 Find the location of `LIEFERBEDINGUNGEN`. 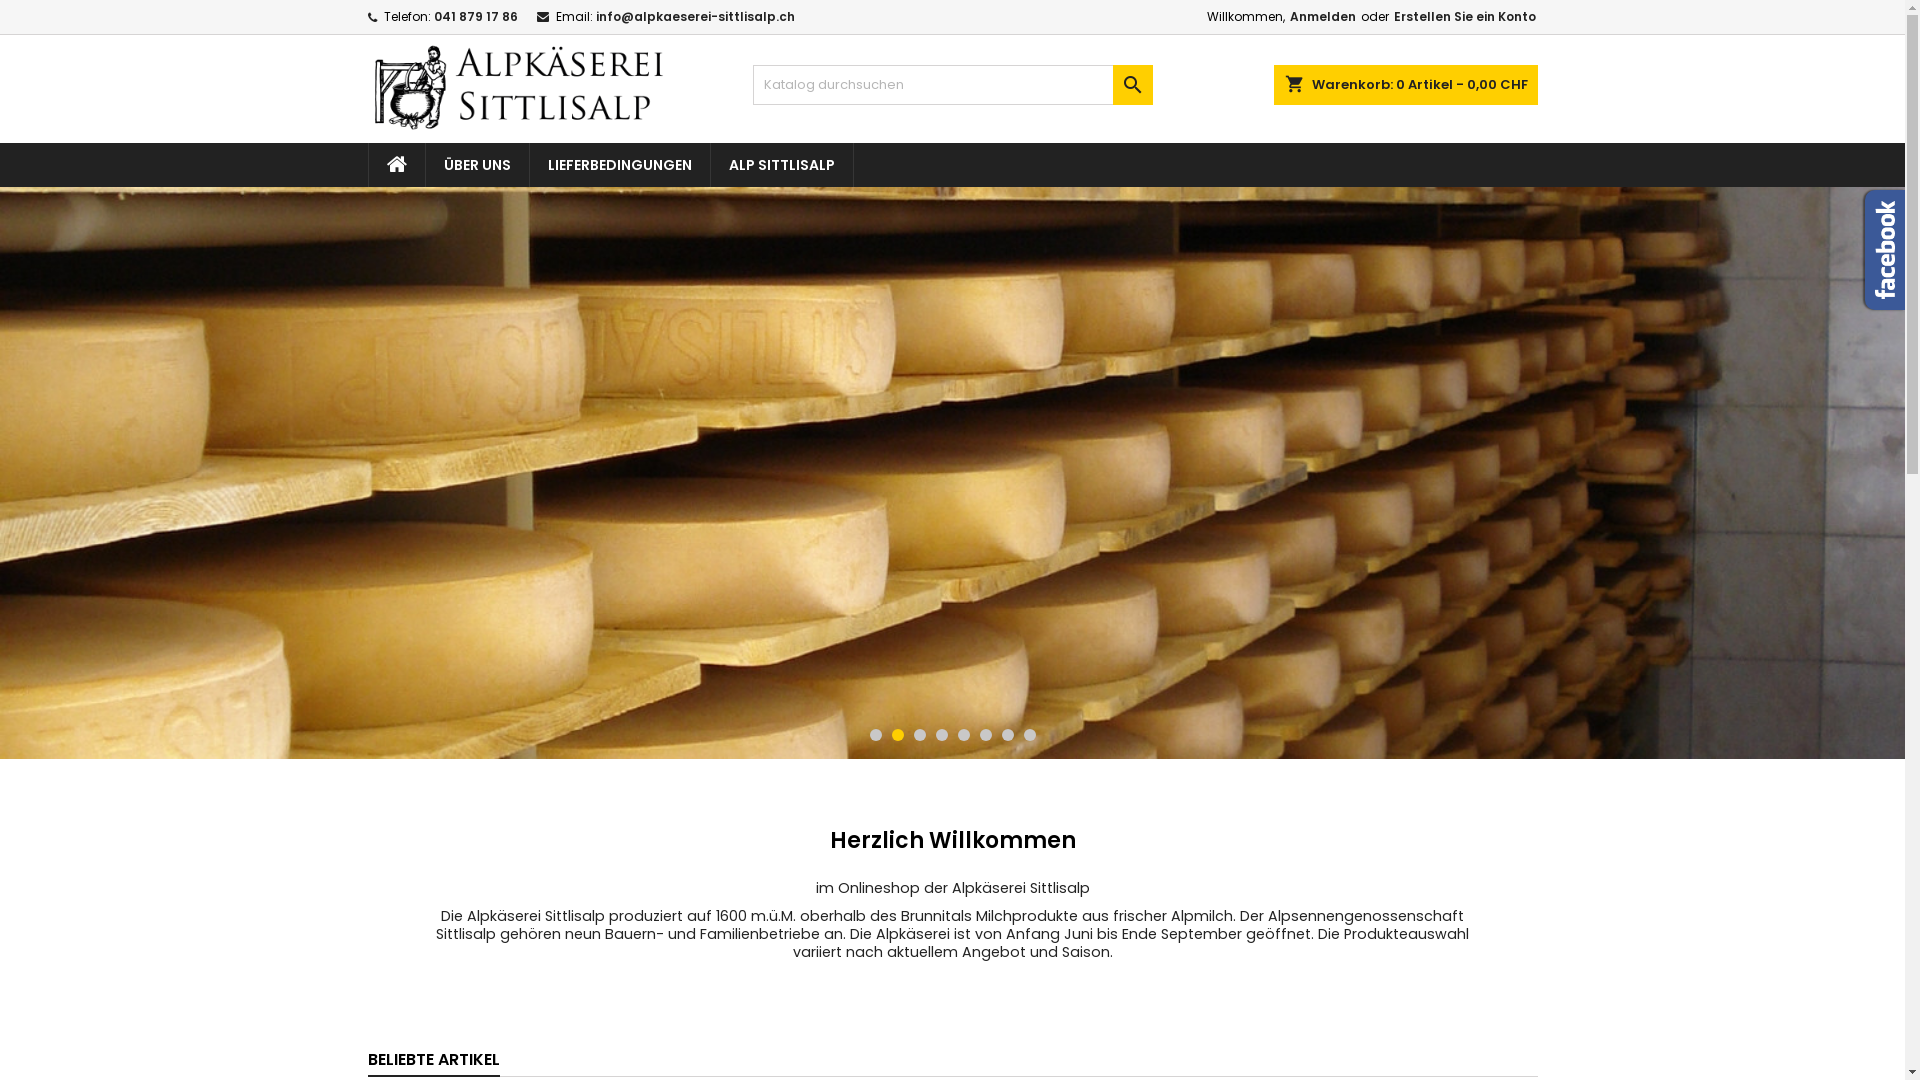

LIEFERBEDINGUNGEN is located at coordinates (620, 164).